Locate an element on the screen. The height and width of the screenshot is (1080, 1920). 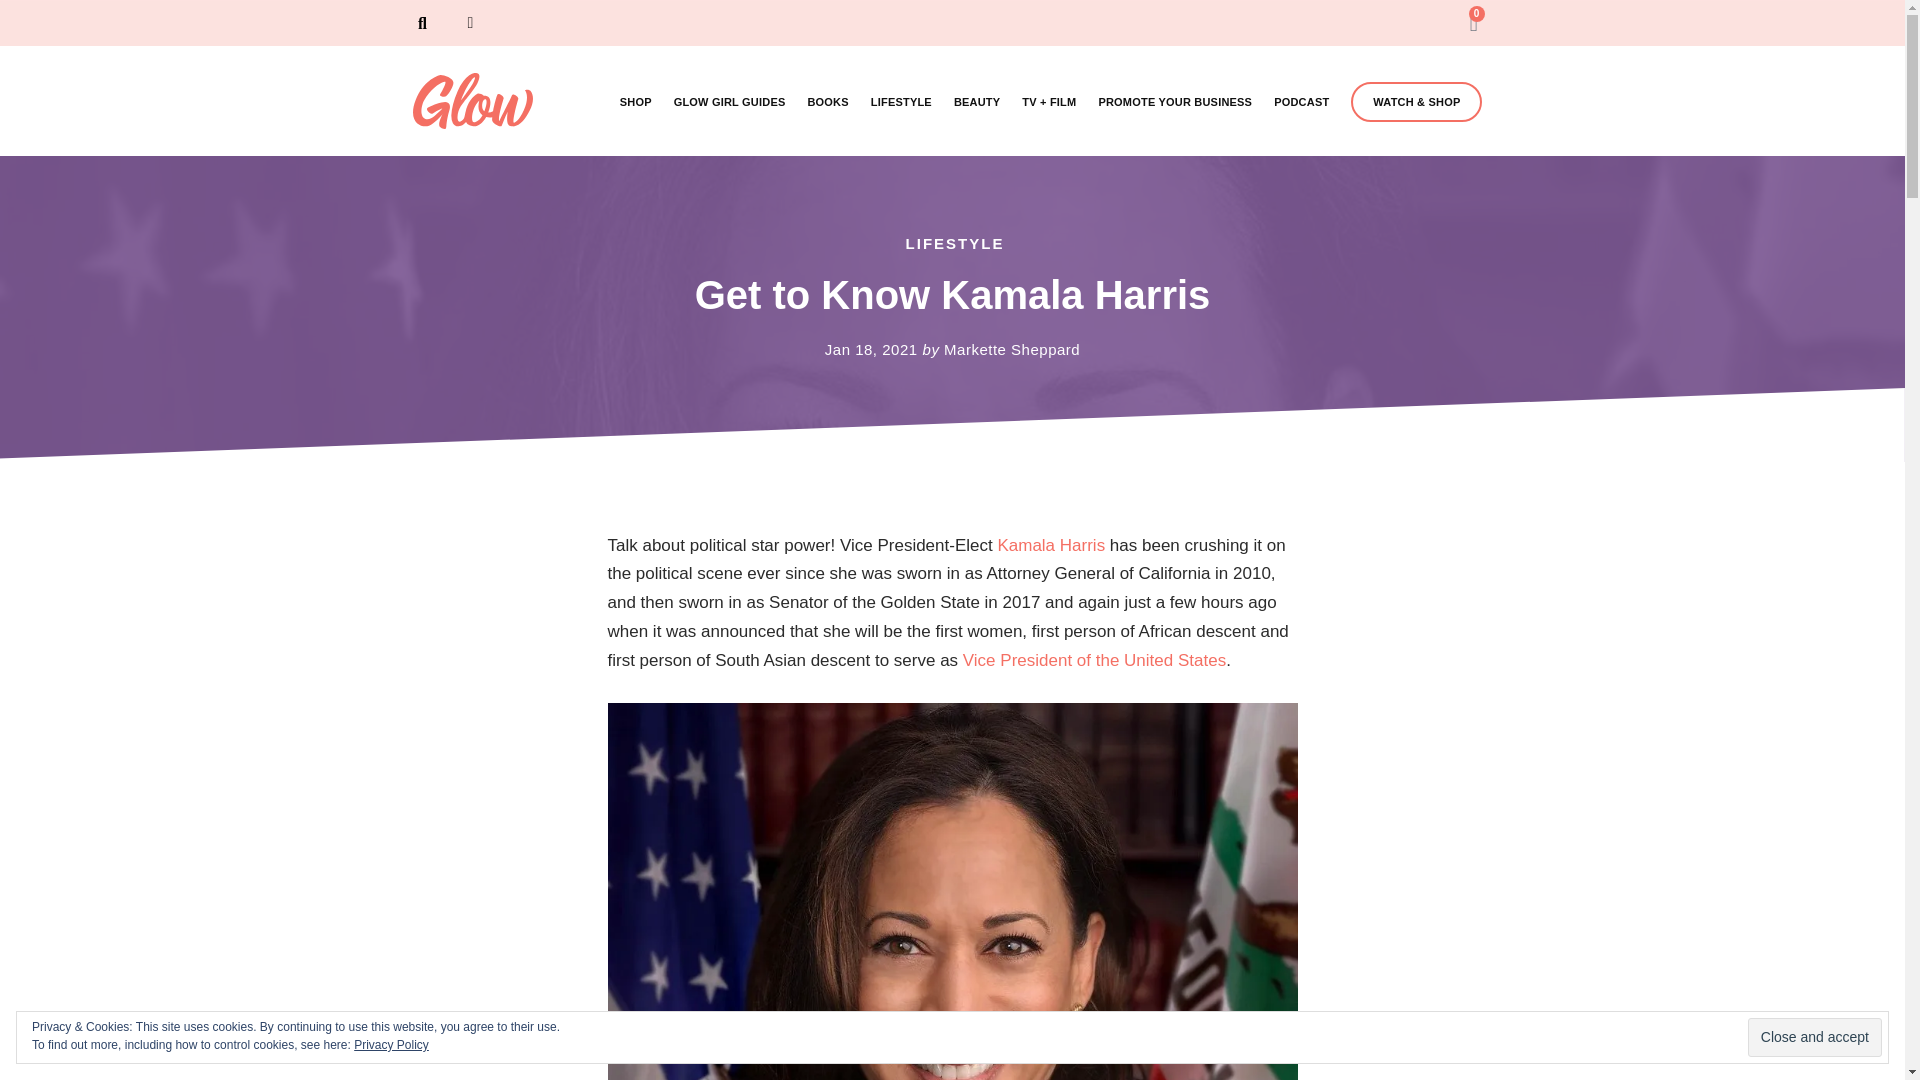
Close and accept is located at coordinates (1814, 1038).